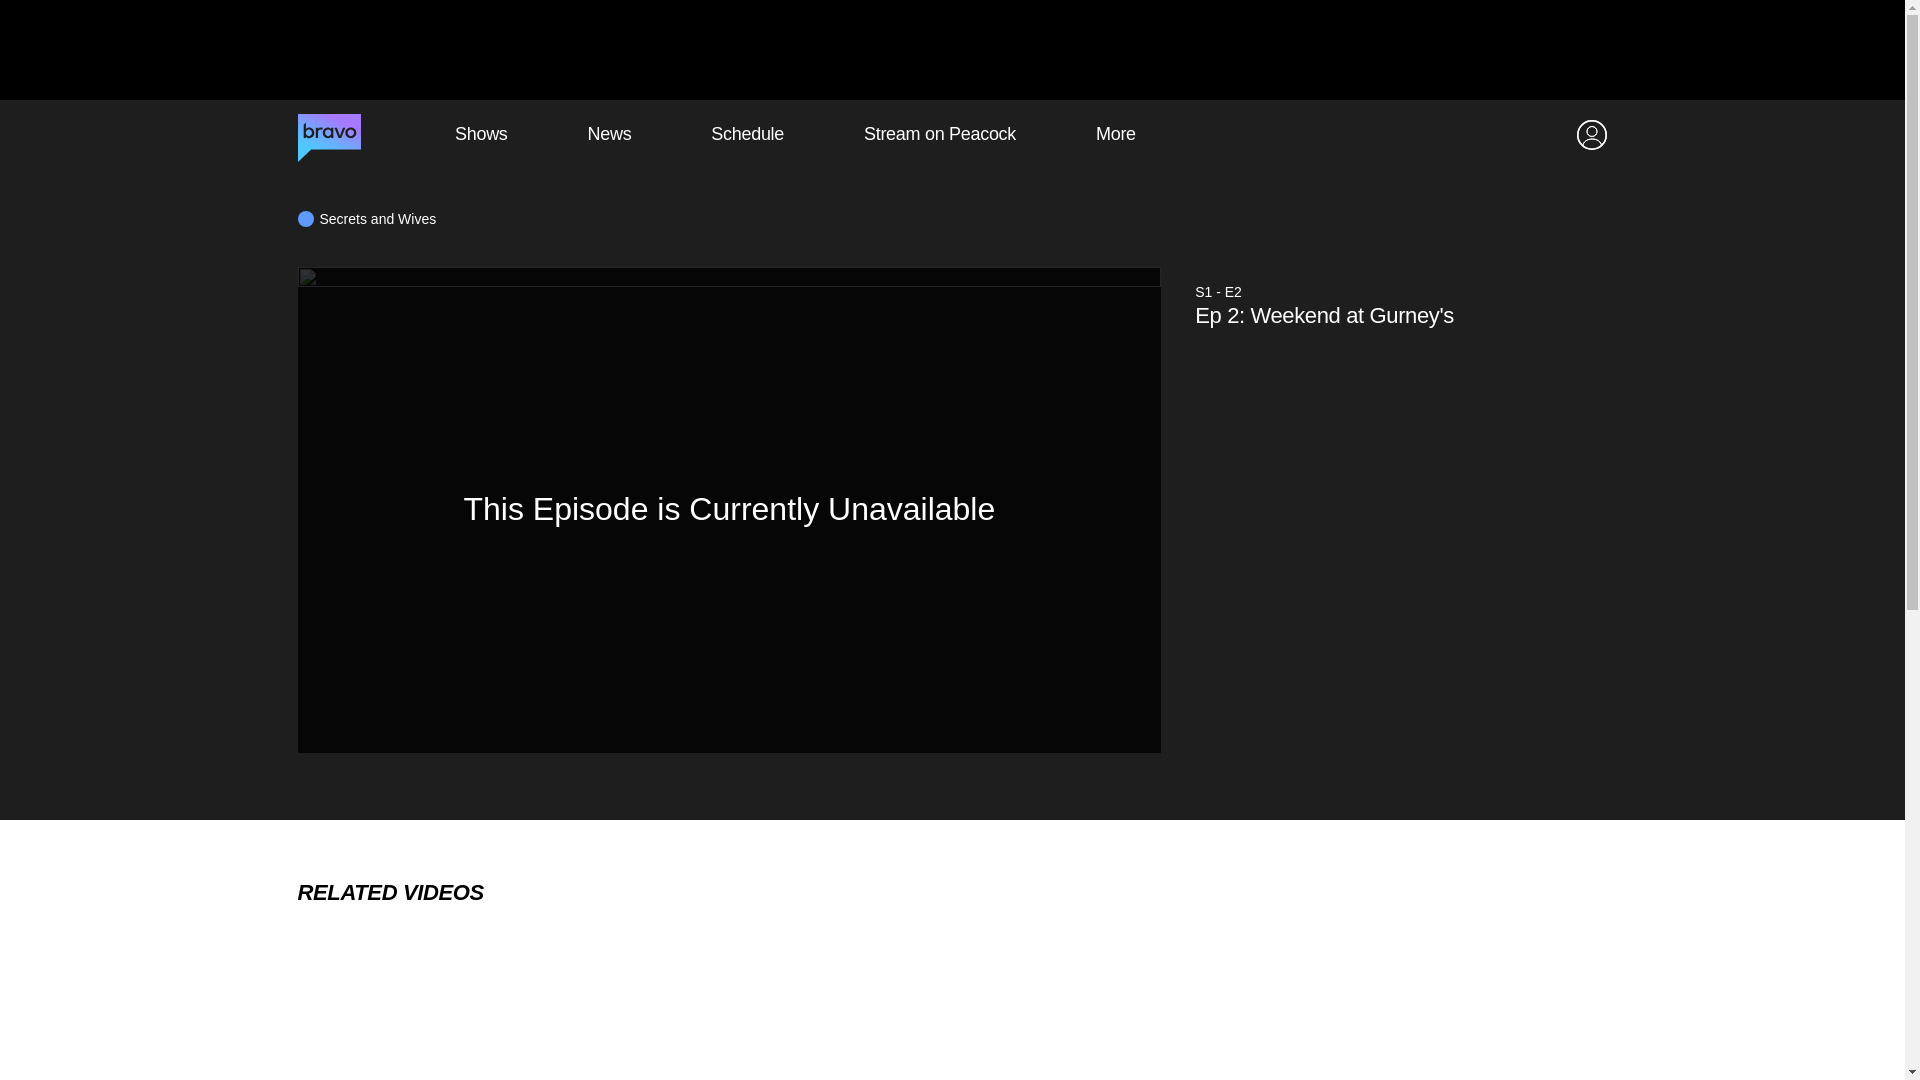 This screenshot has height=1080, width=1920. What do you see at coordinates (746, 134) in the screenshot?
I see `Schedule` at bounding box center [746, 134].